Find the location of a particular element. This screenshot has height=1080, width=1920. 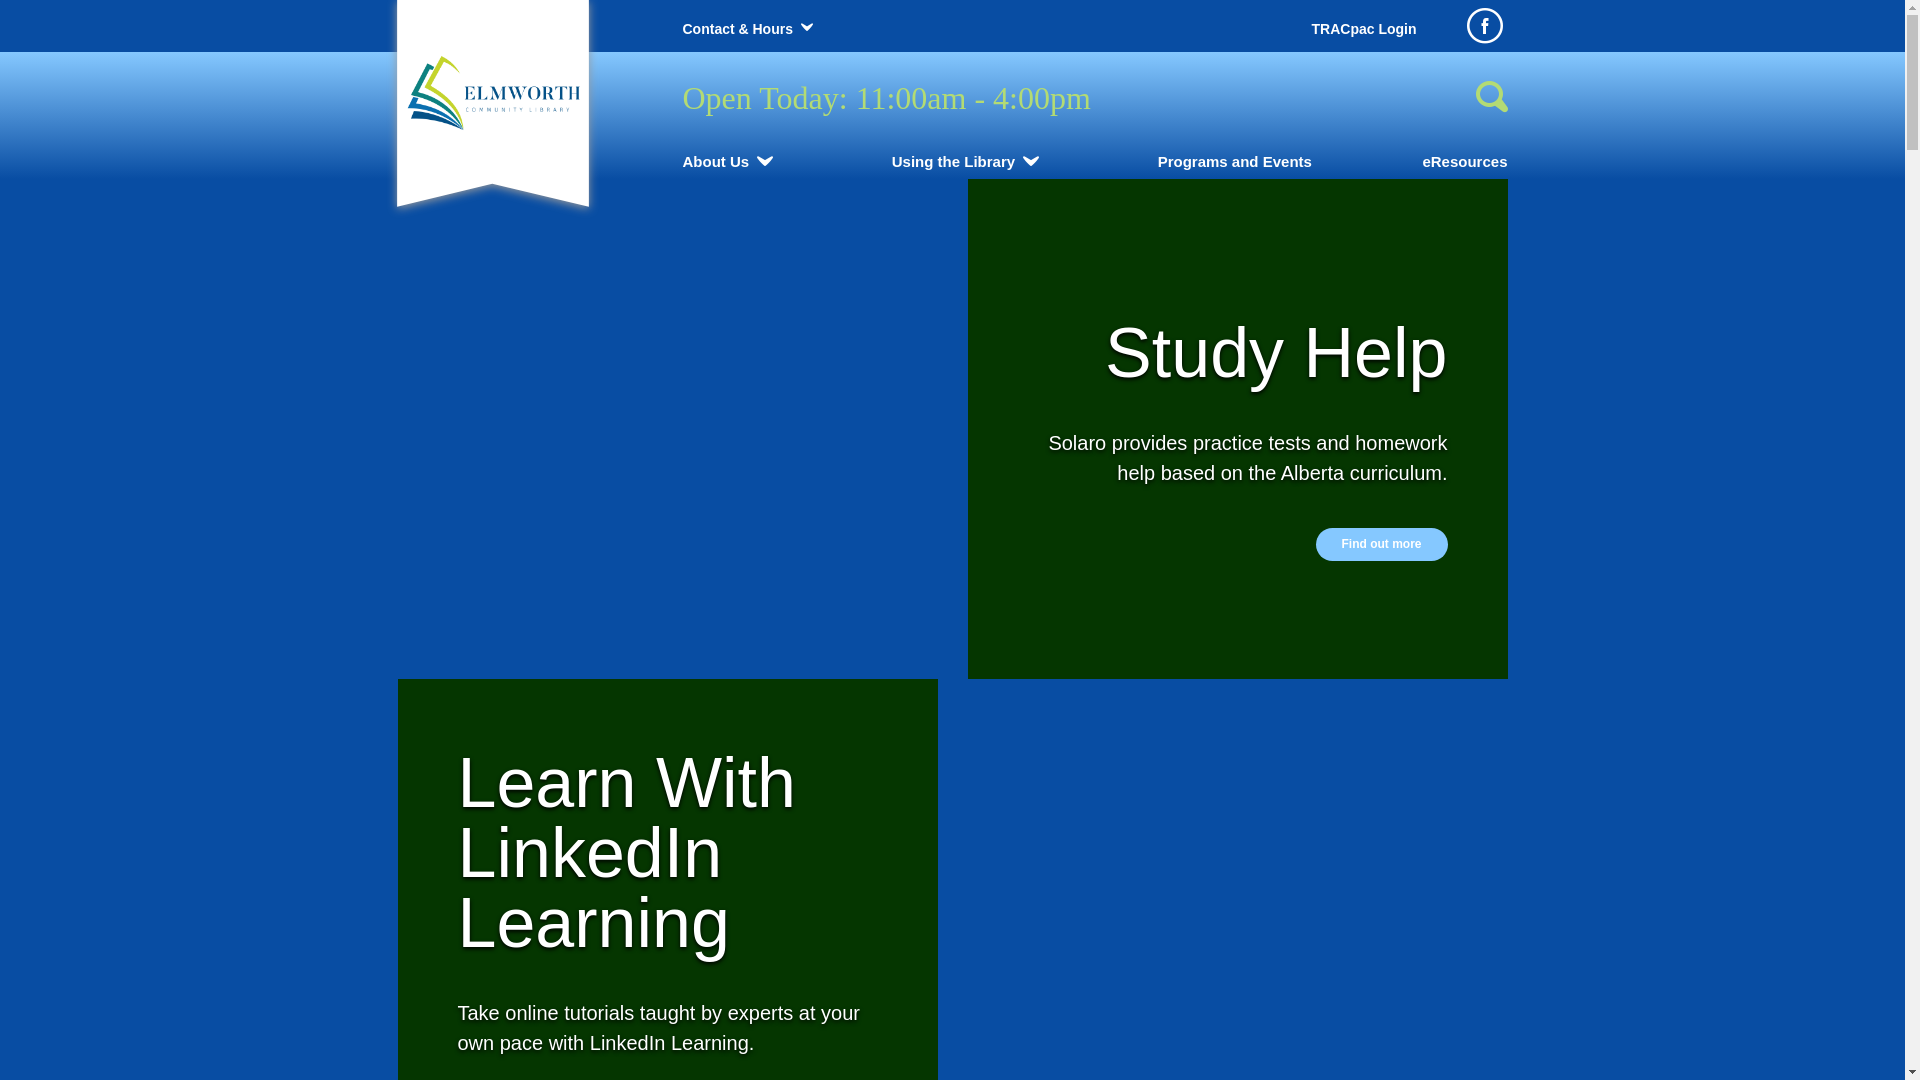

About Us is located at coordinates (716, 162).